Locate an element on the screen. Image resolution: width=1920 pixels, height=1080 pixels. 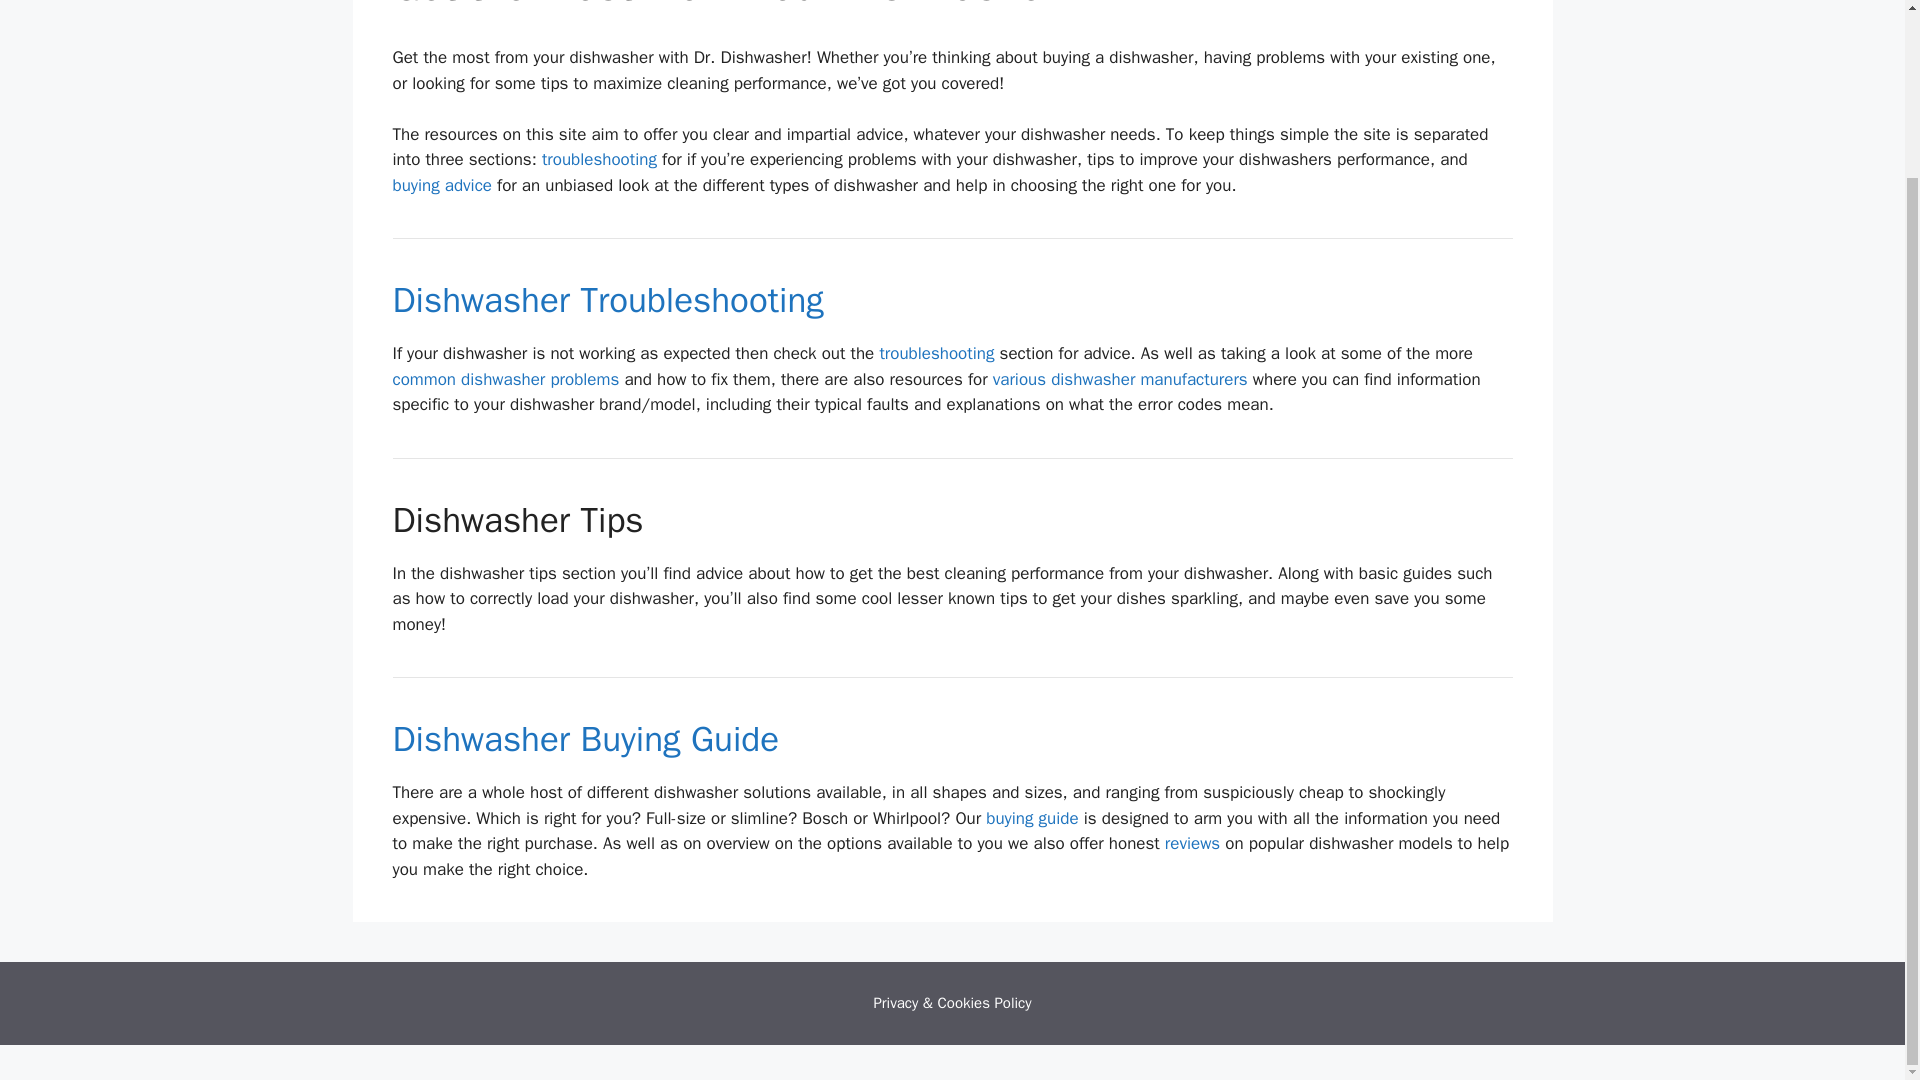
buying advice is located at coordinates (441, 184).